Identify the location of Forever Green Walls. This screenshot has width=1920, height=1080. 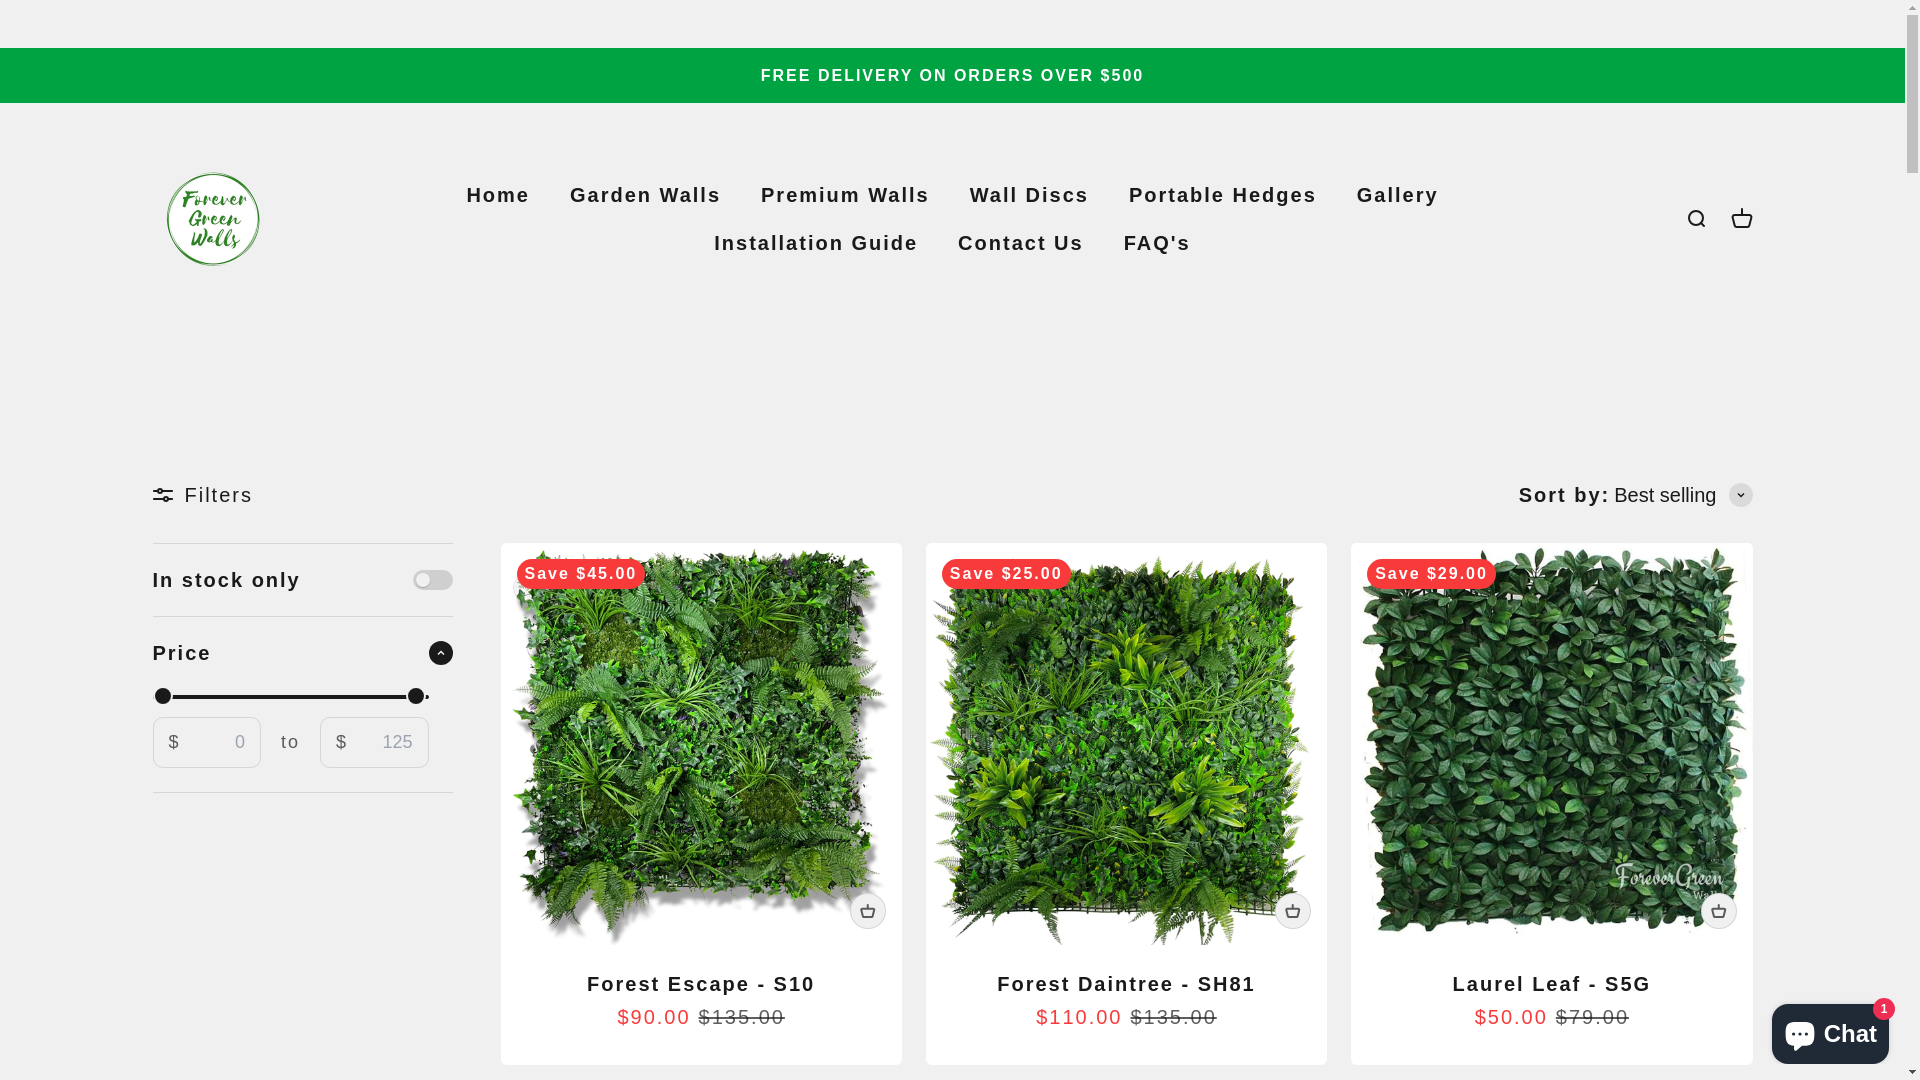
(212, 219).